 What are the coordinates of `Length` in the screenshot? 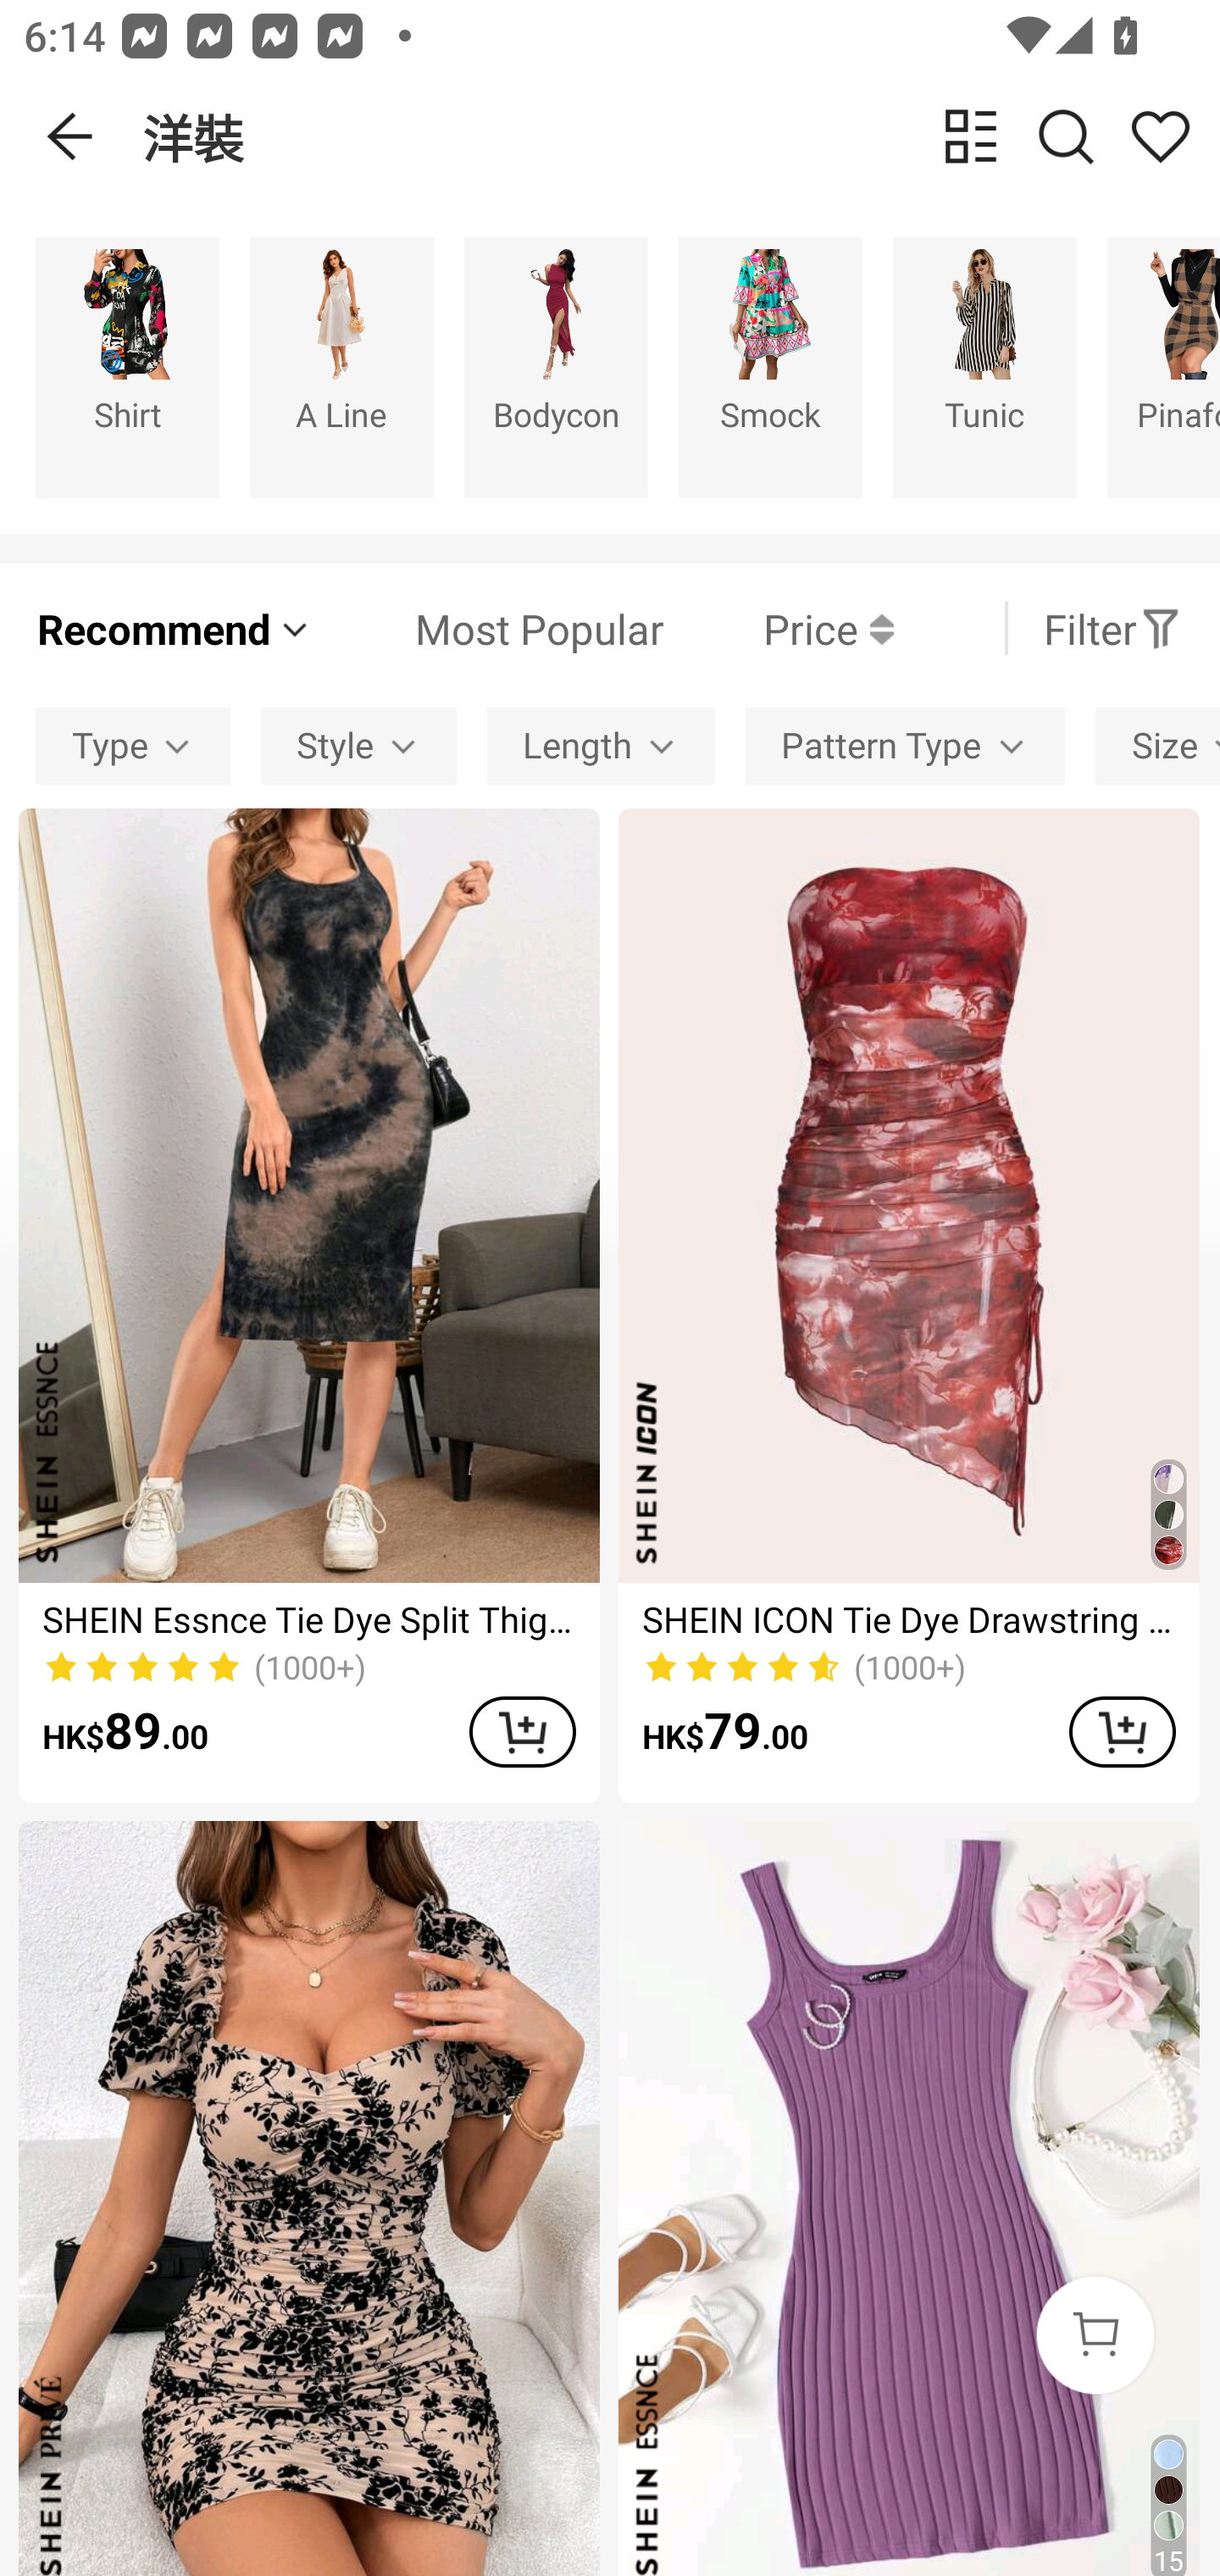 It's located at (600, 747).